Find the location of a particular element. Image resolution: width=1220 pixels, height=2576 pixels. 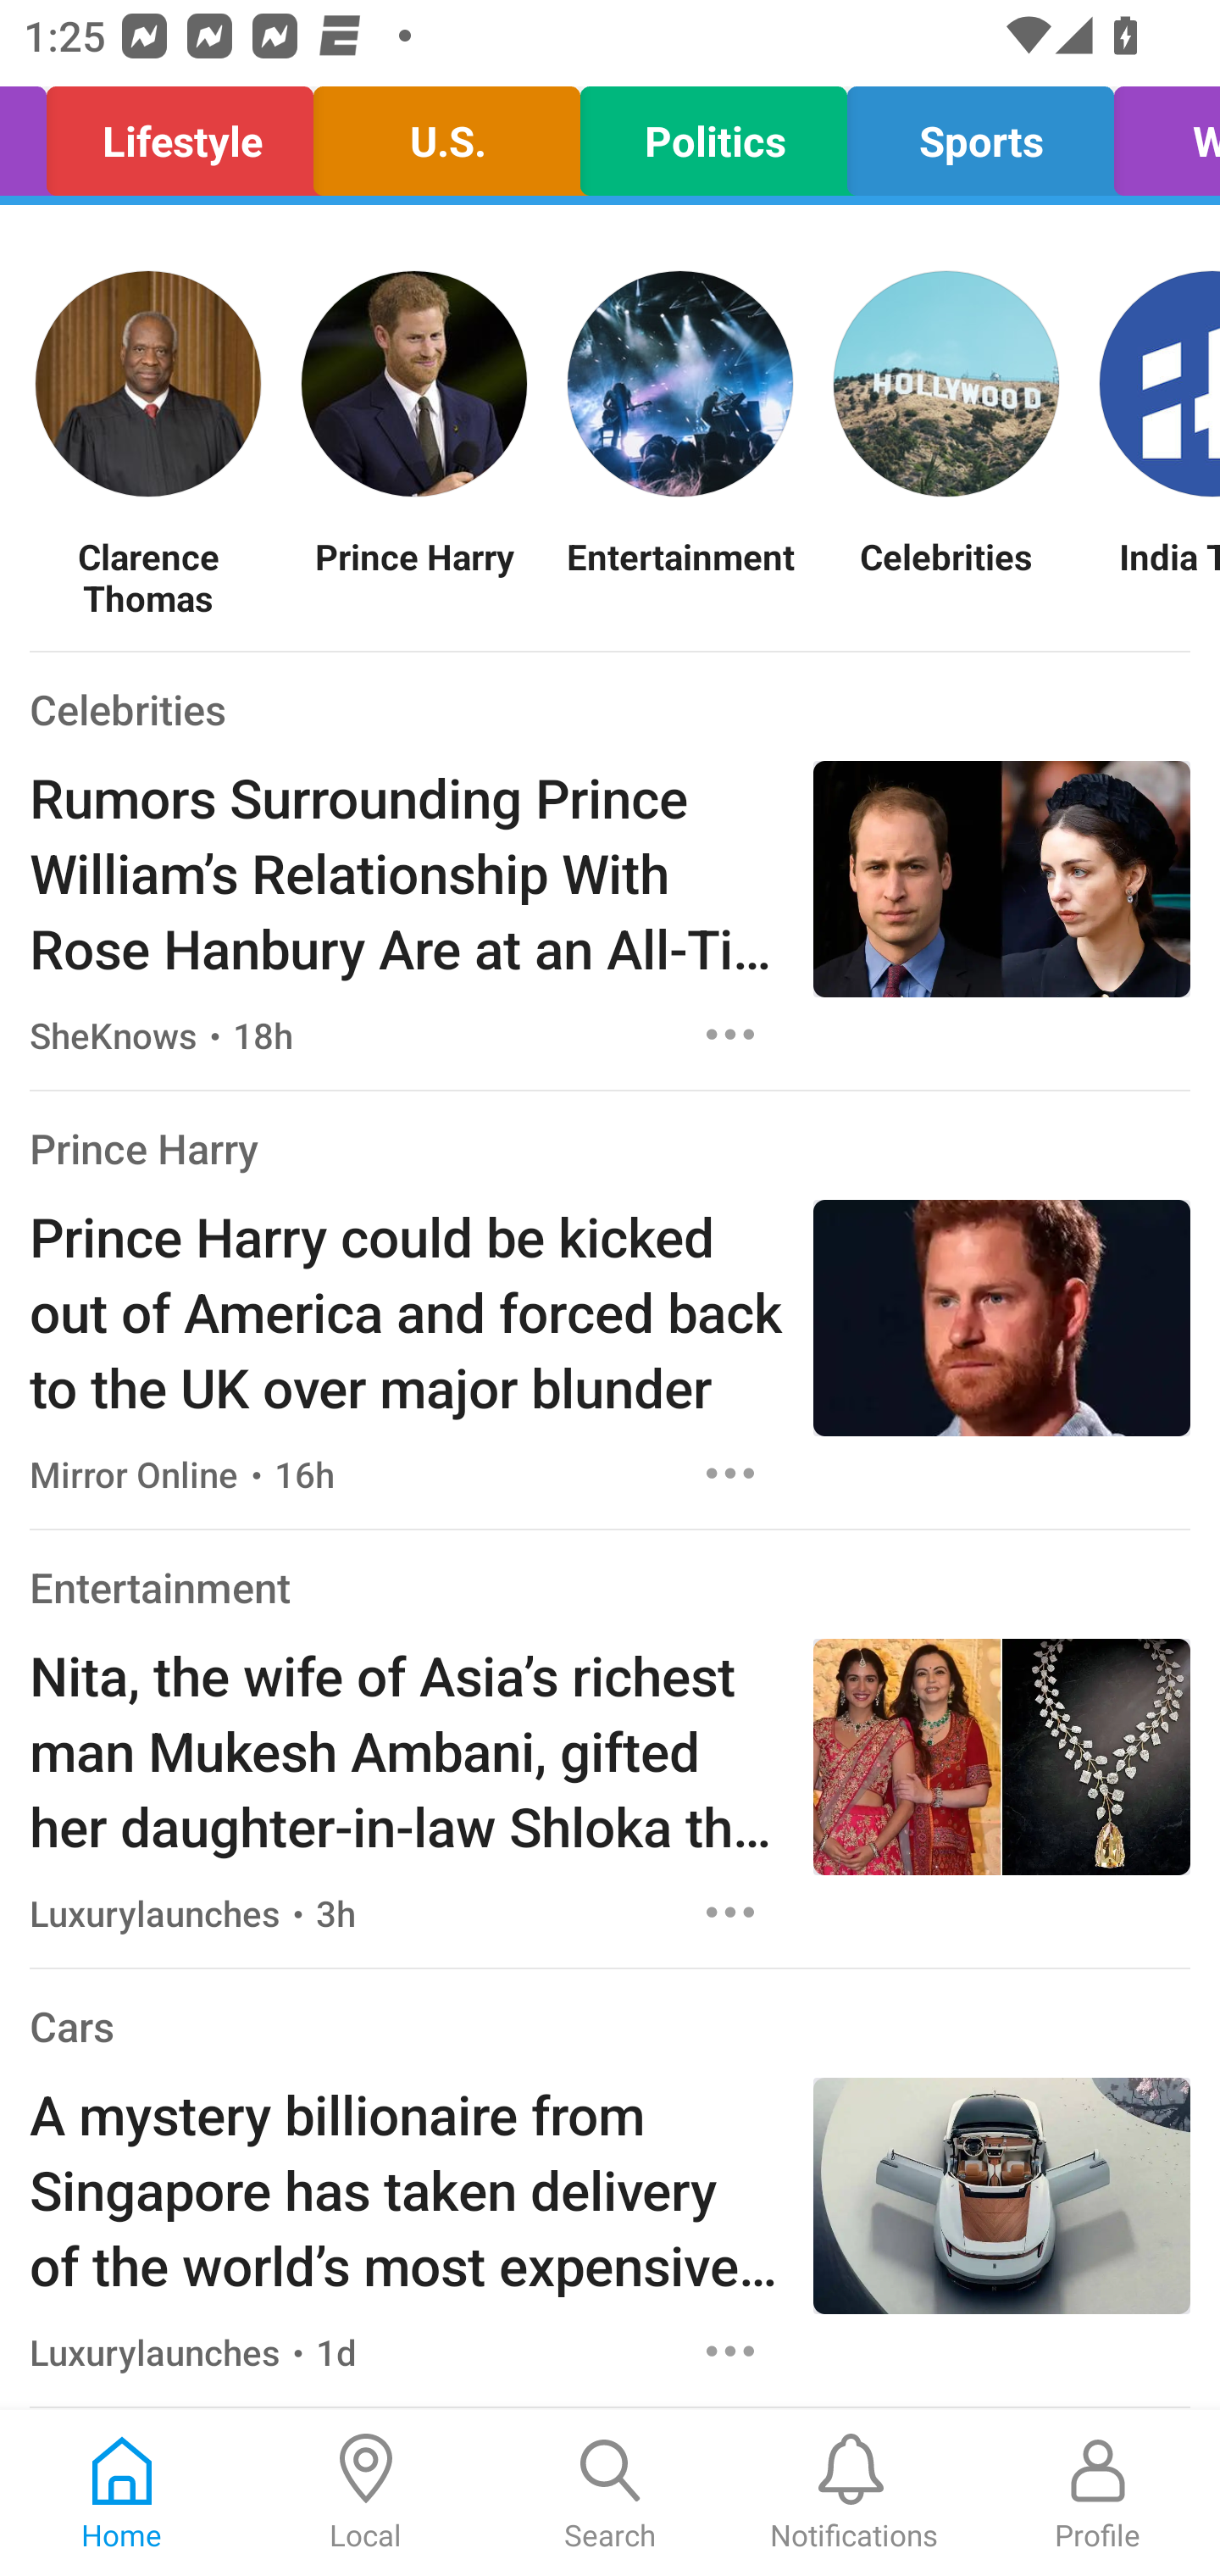

Local is located at coordinates (366, 2493).